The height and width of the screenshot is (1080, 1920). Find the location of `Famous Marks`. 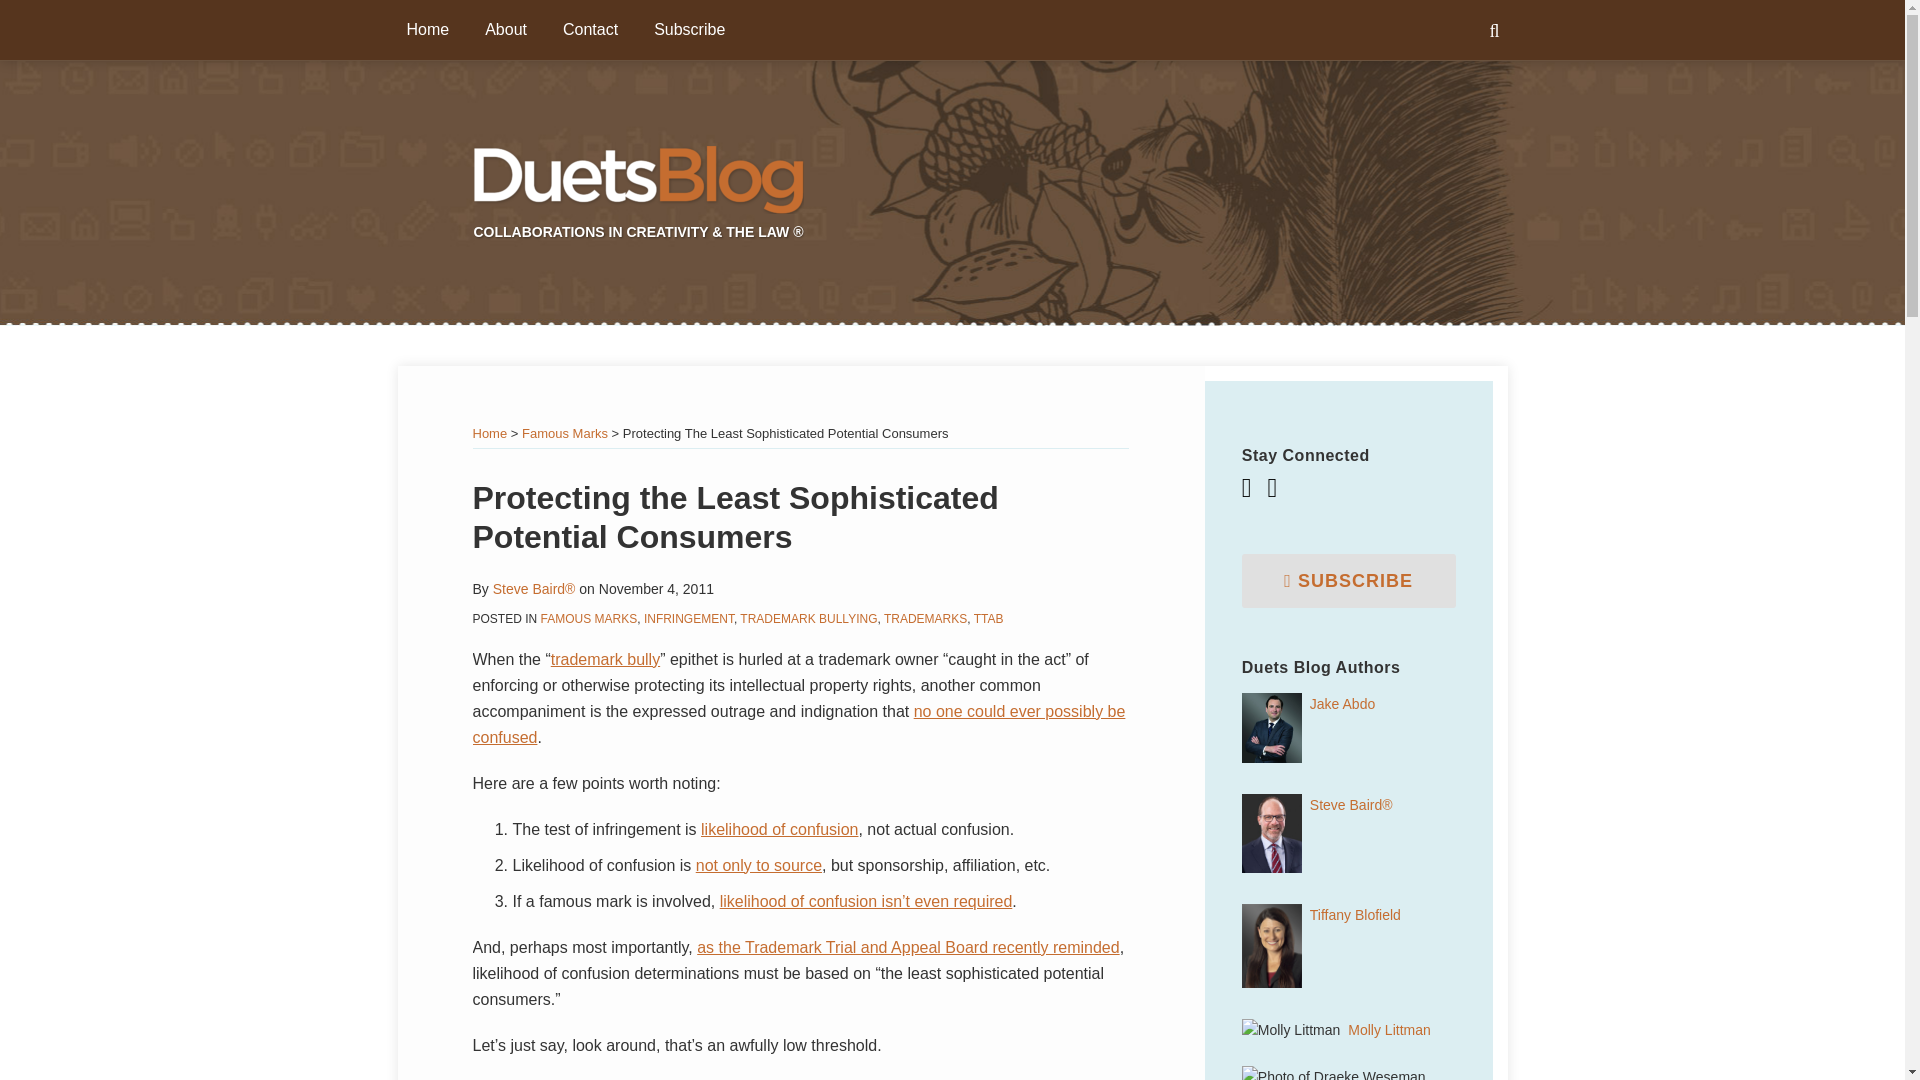

Famous Marks is located at coordinates (565, 432).